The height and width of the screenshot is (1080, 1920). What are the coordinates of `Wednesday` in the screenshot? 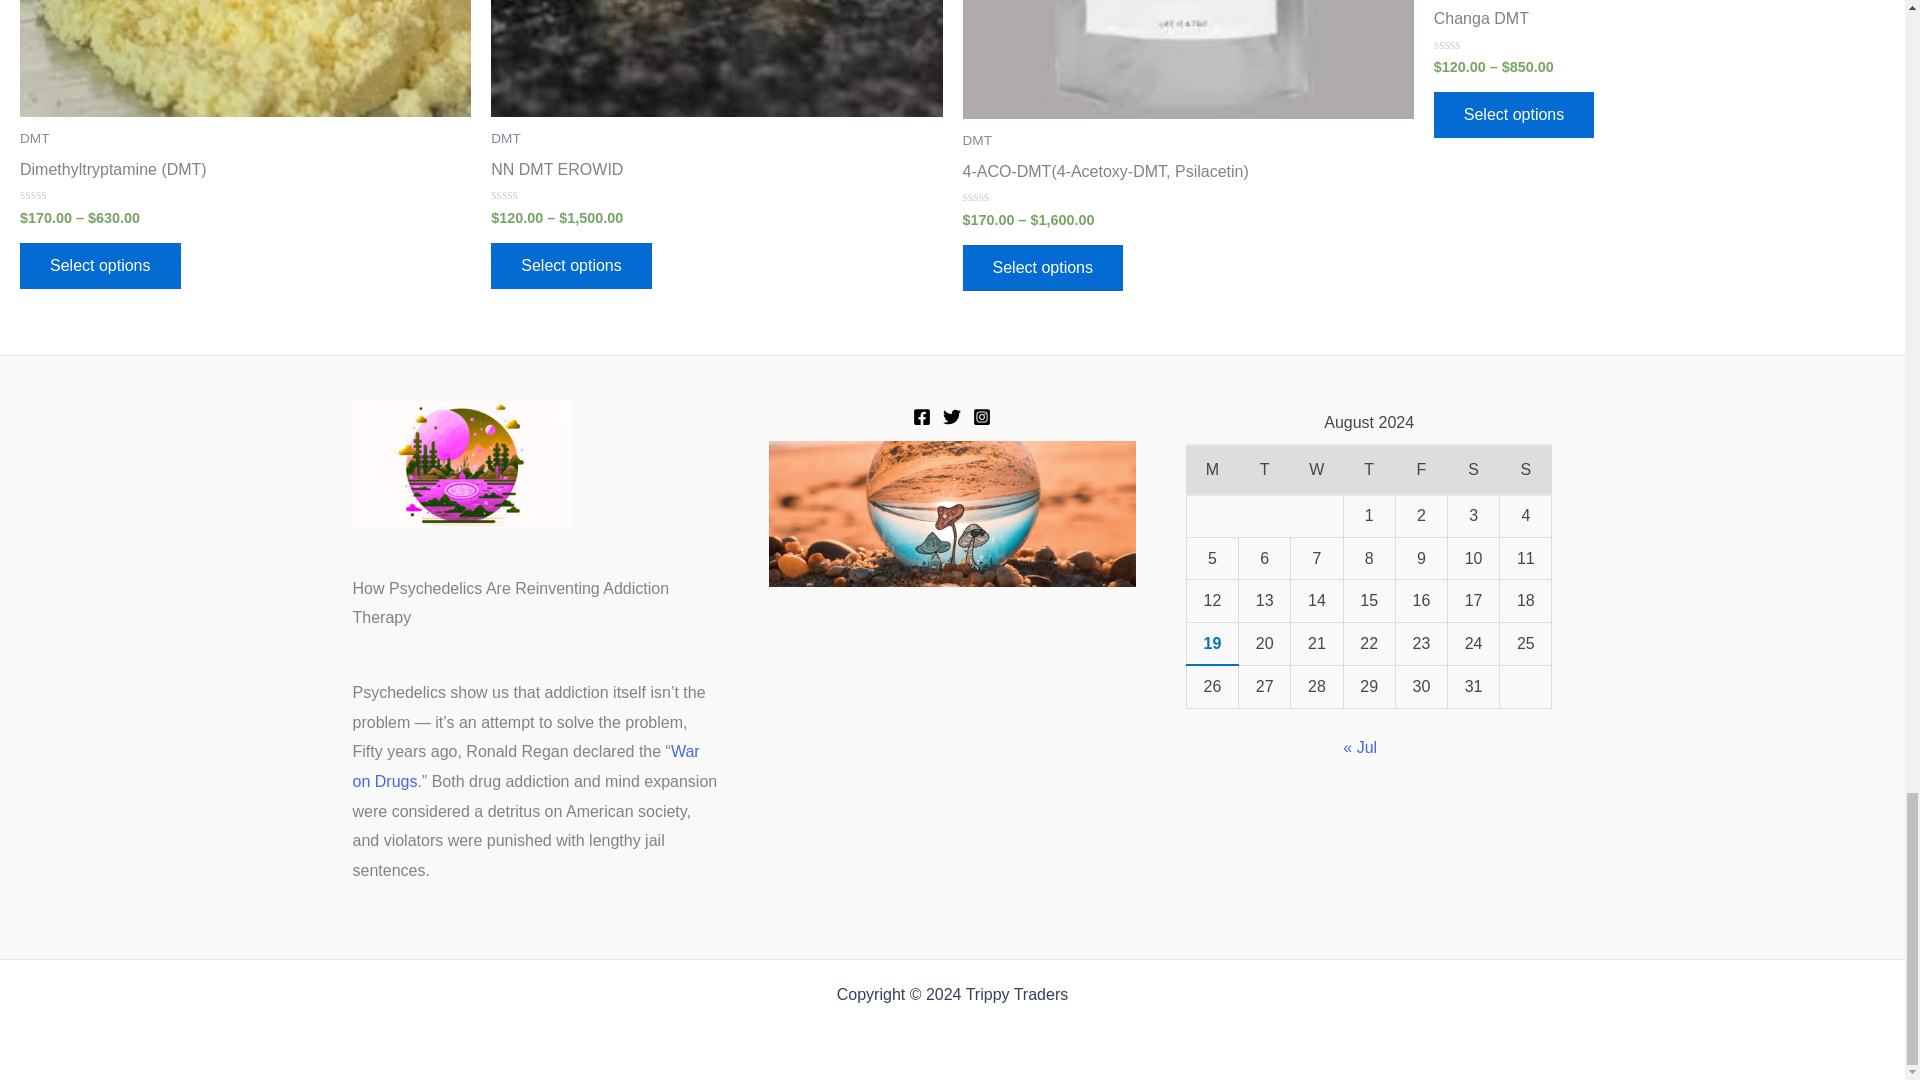 It's located at (1316, 469).